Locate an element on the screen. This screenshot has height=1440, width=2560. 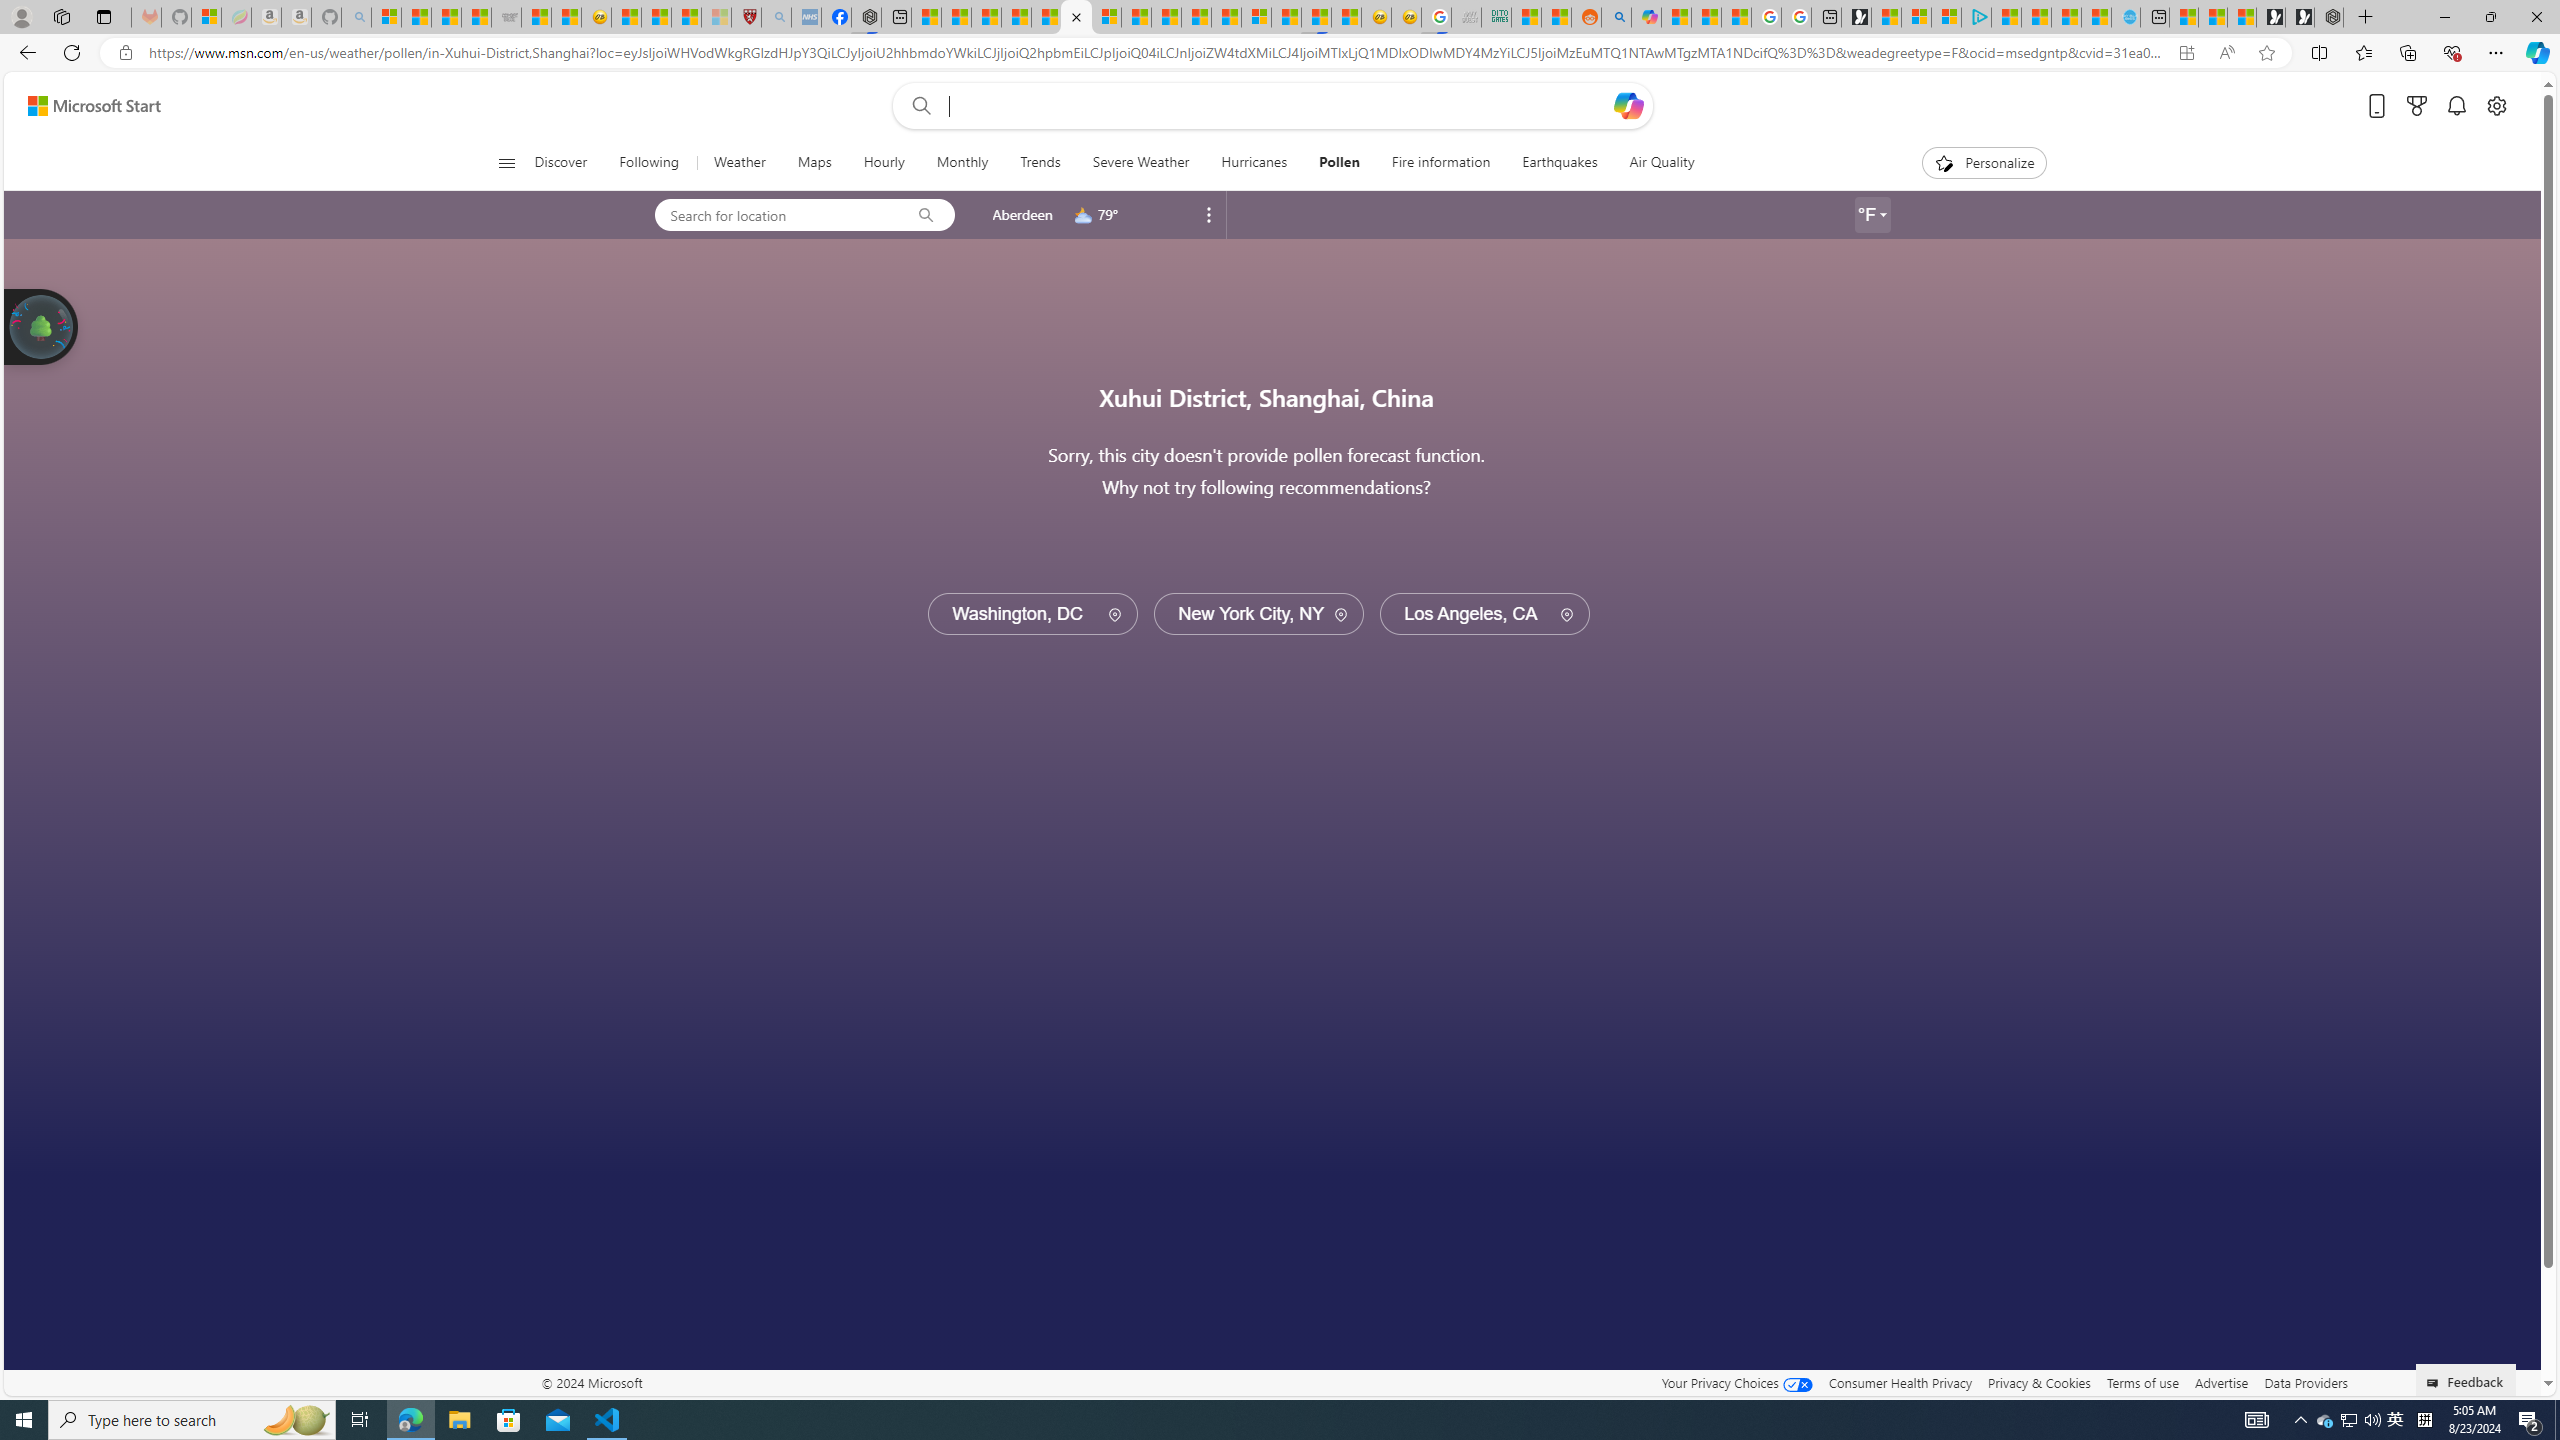
Maps is located at coordinates (814, 163).